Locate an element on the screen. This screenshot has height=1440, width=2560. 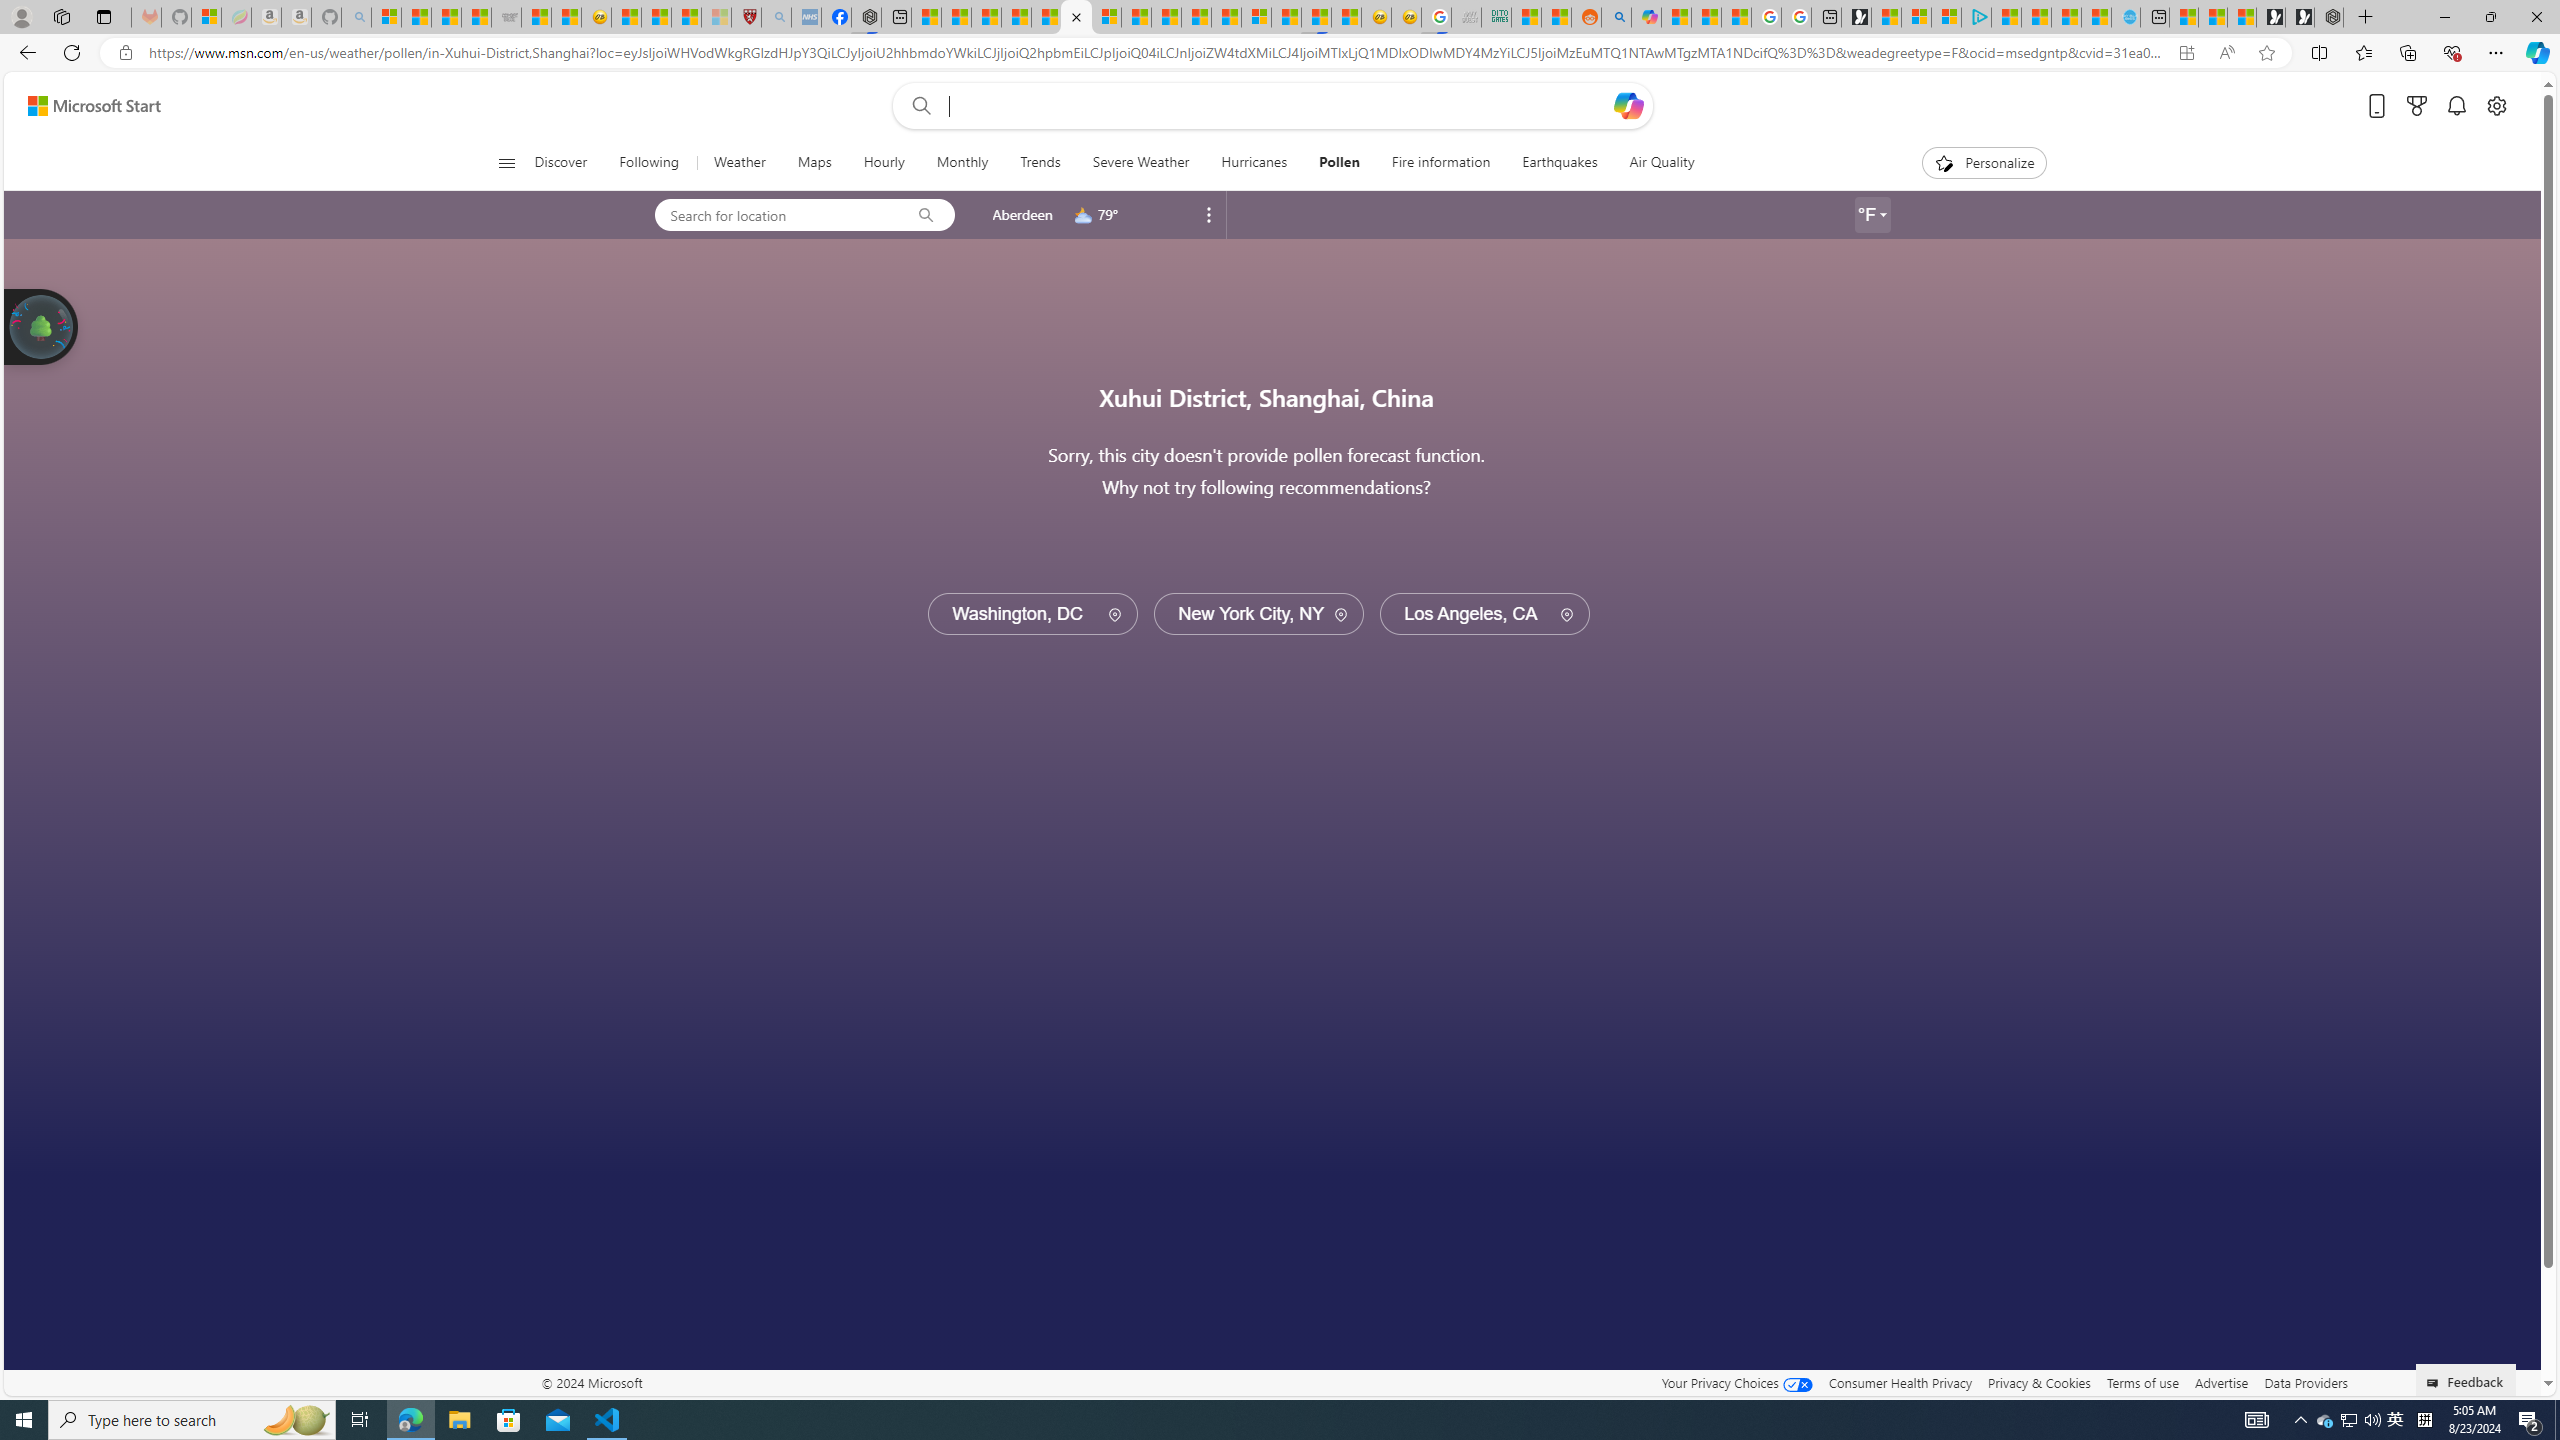
Maps is located at coordinates (814, 163).